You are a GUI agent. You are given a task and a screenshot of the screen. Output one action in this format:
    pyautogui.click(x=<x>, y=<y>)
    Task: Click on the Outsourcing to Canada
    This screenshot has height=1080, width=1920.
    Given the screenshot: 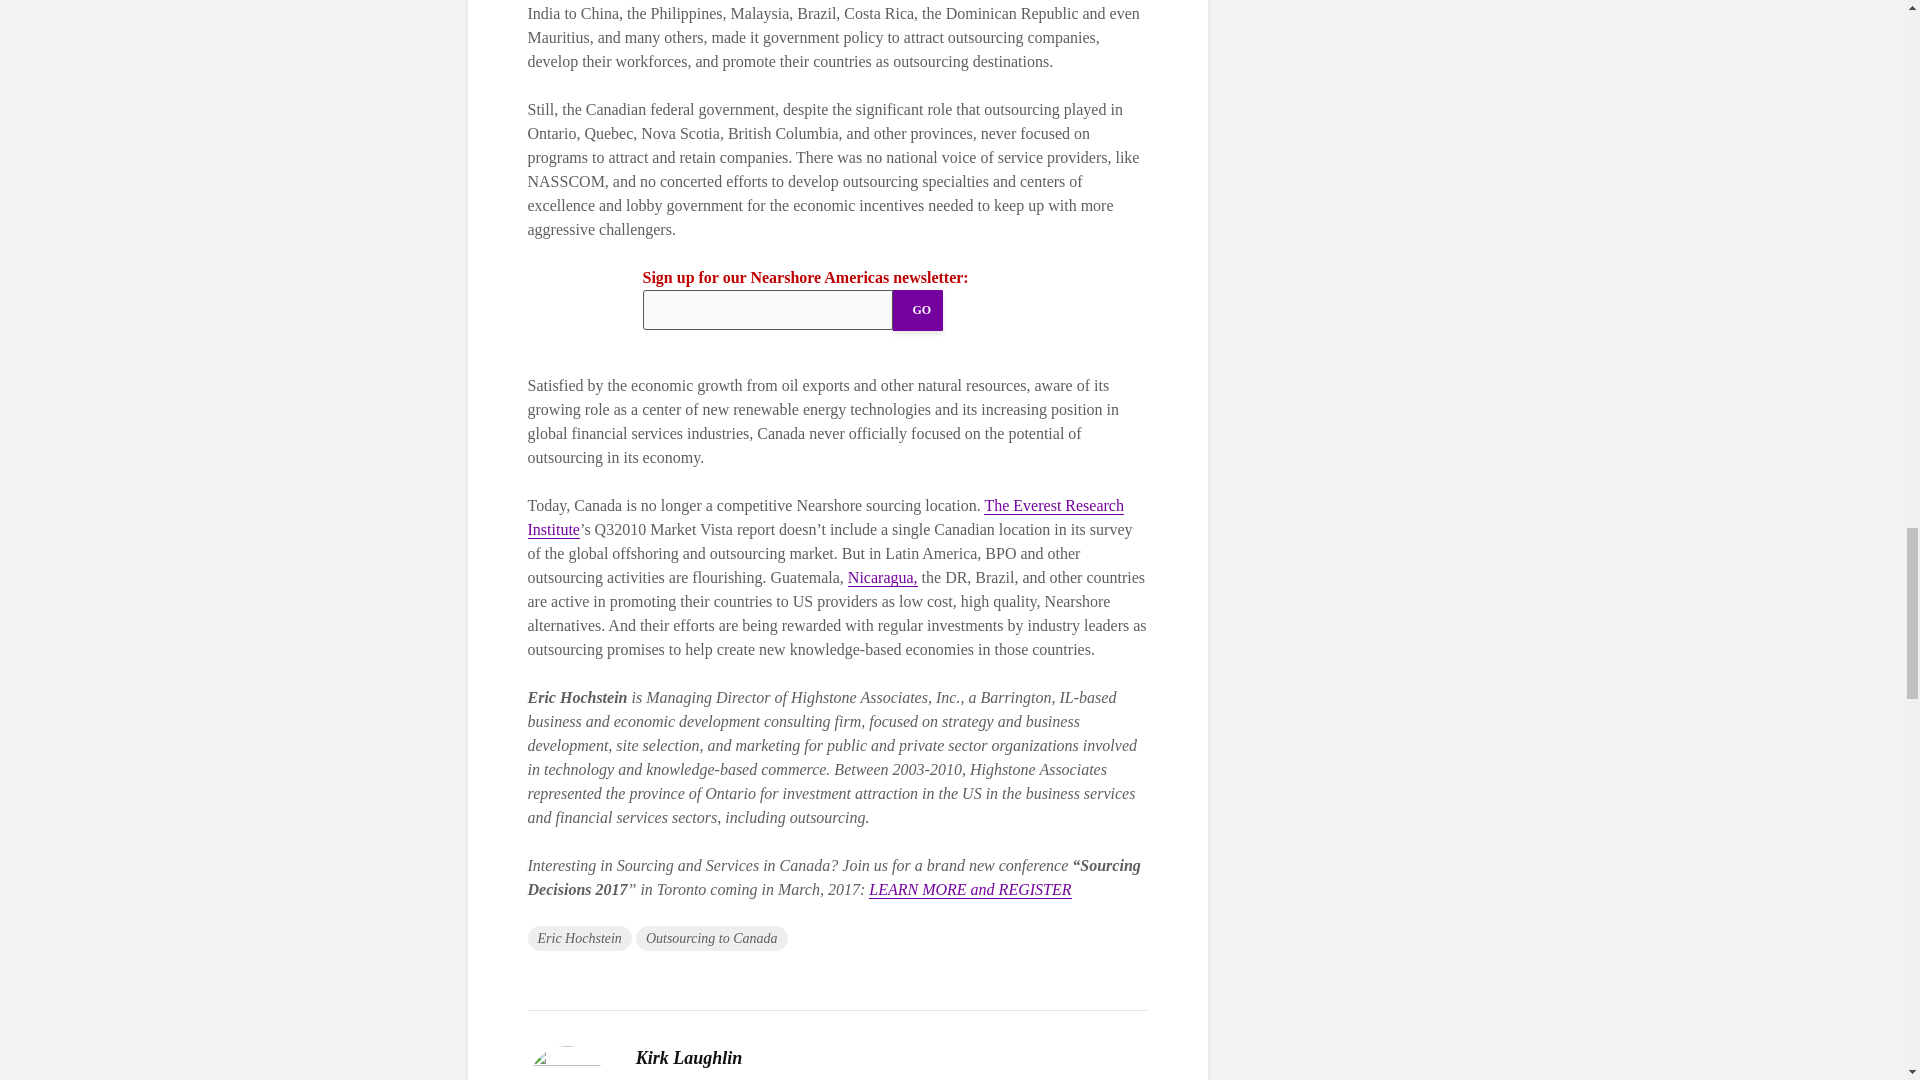 What is the action you would take?
    pyautogui.click(x=711, y=938)
    